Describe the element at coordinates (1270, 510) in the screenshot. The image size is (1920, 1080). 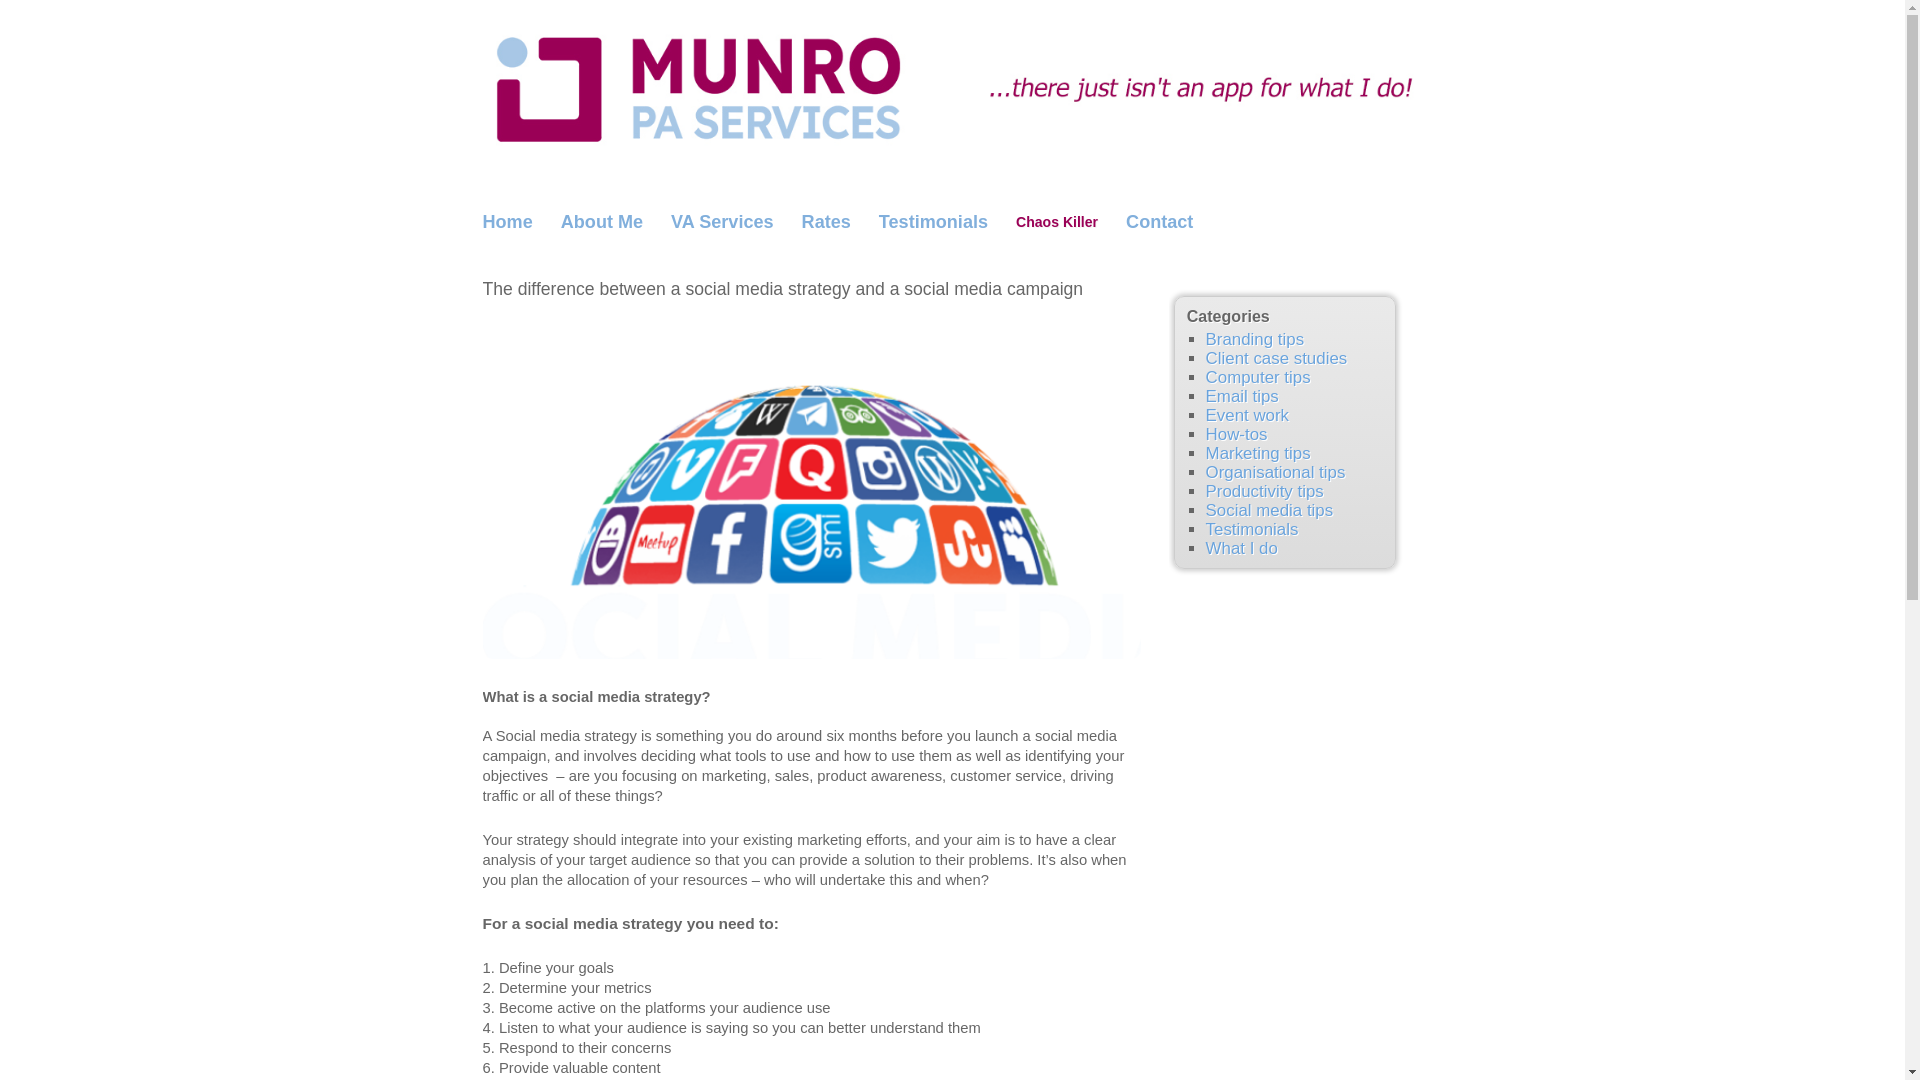
I see `Social media tips` at that location.